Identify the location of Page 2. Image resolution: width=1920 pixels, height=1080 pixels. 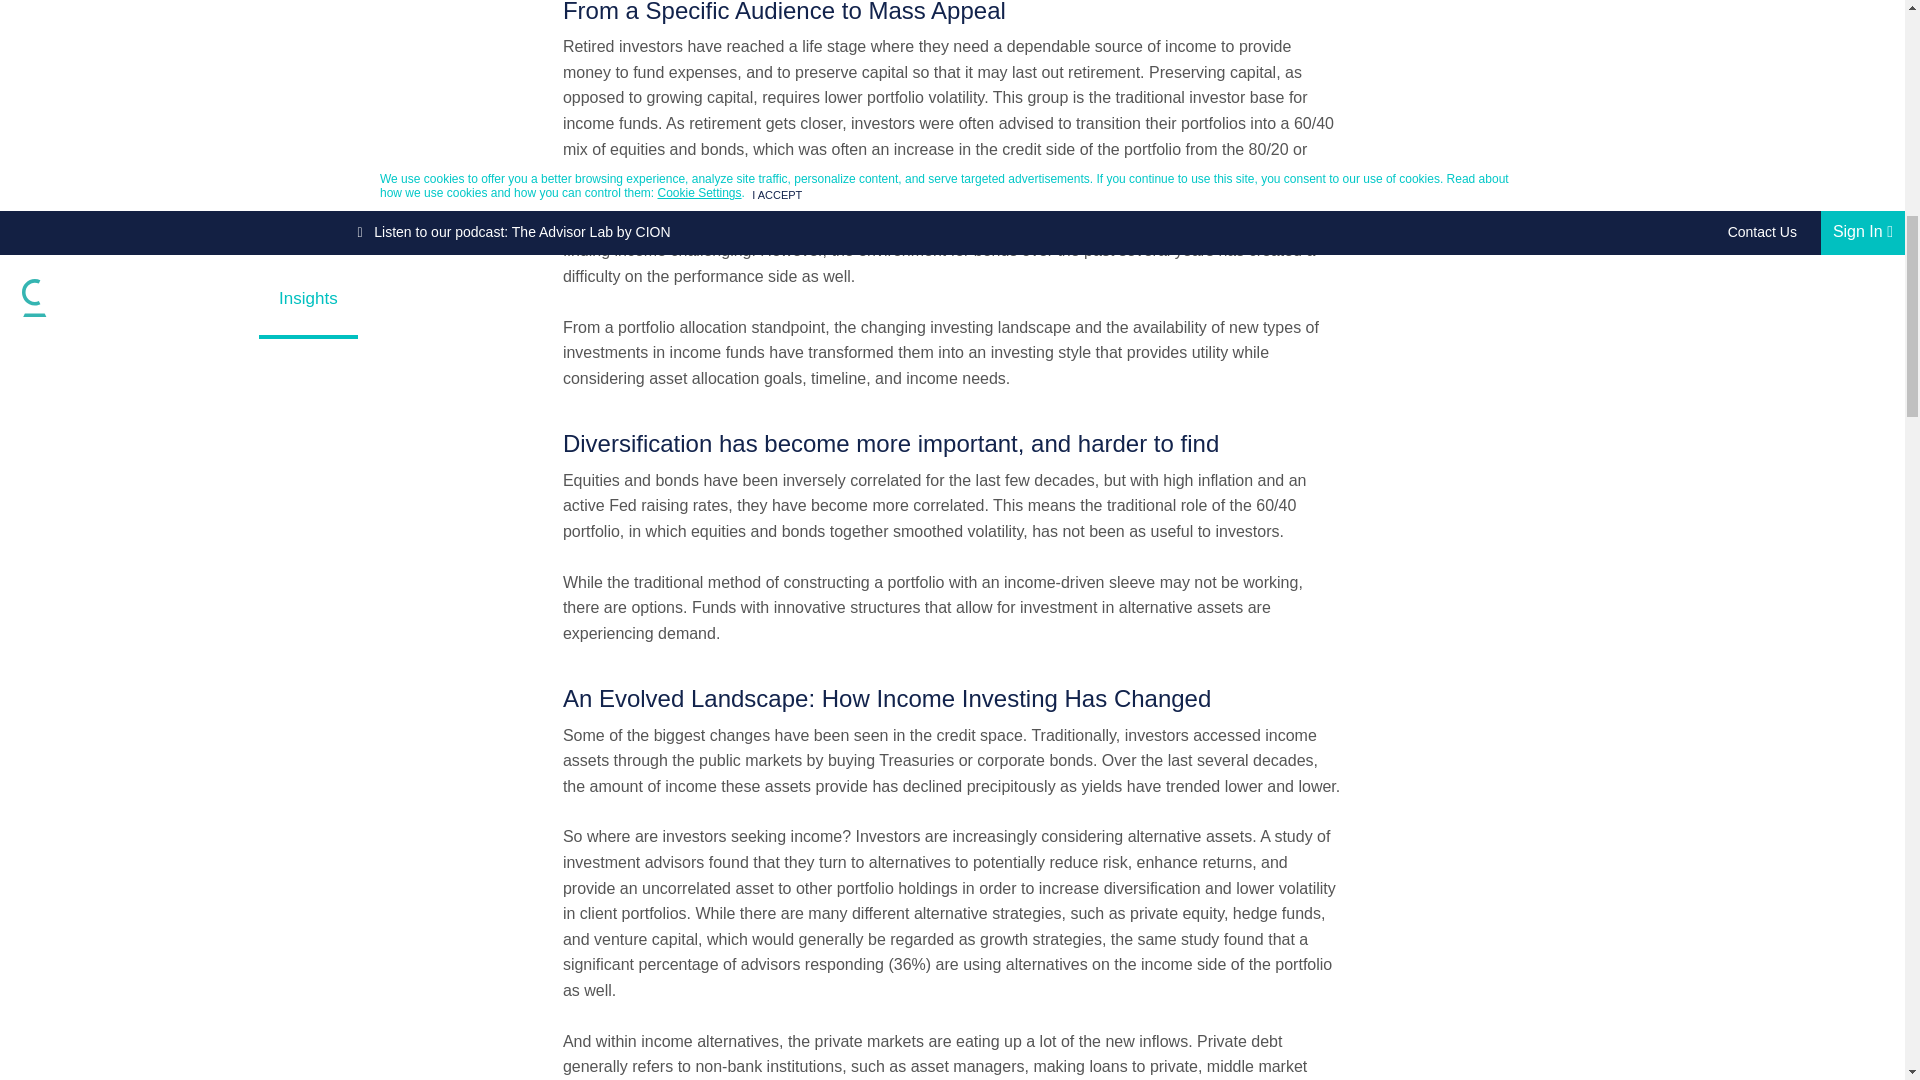
(952, 914).